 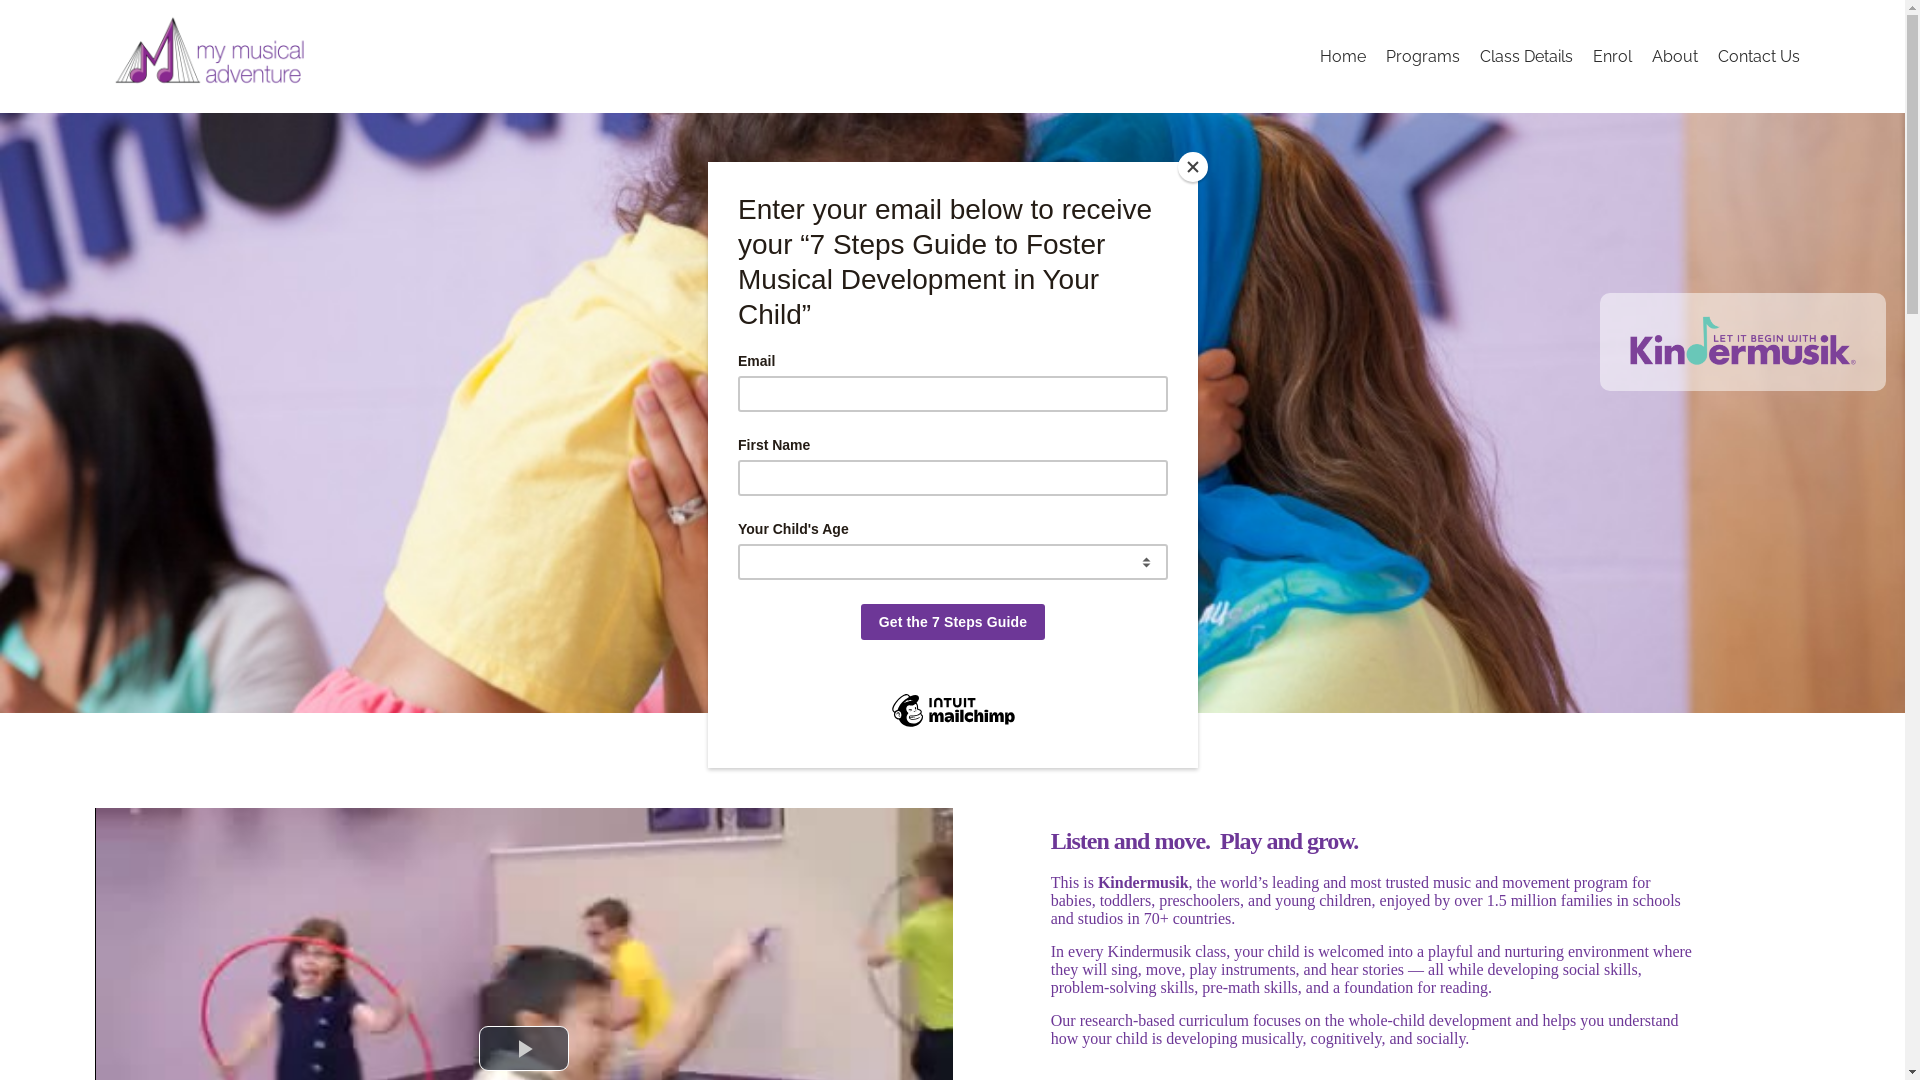 I want to click on About, so click(x=1675, y=56).